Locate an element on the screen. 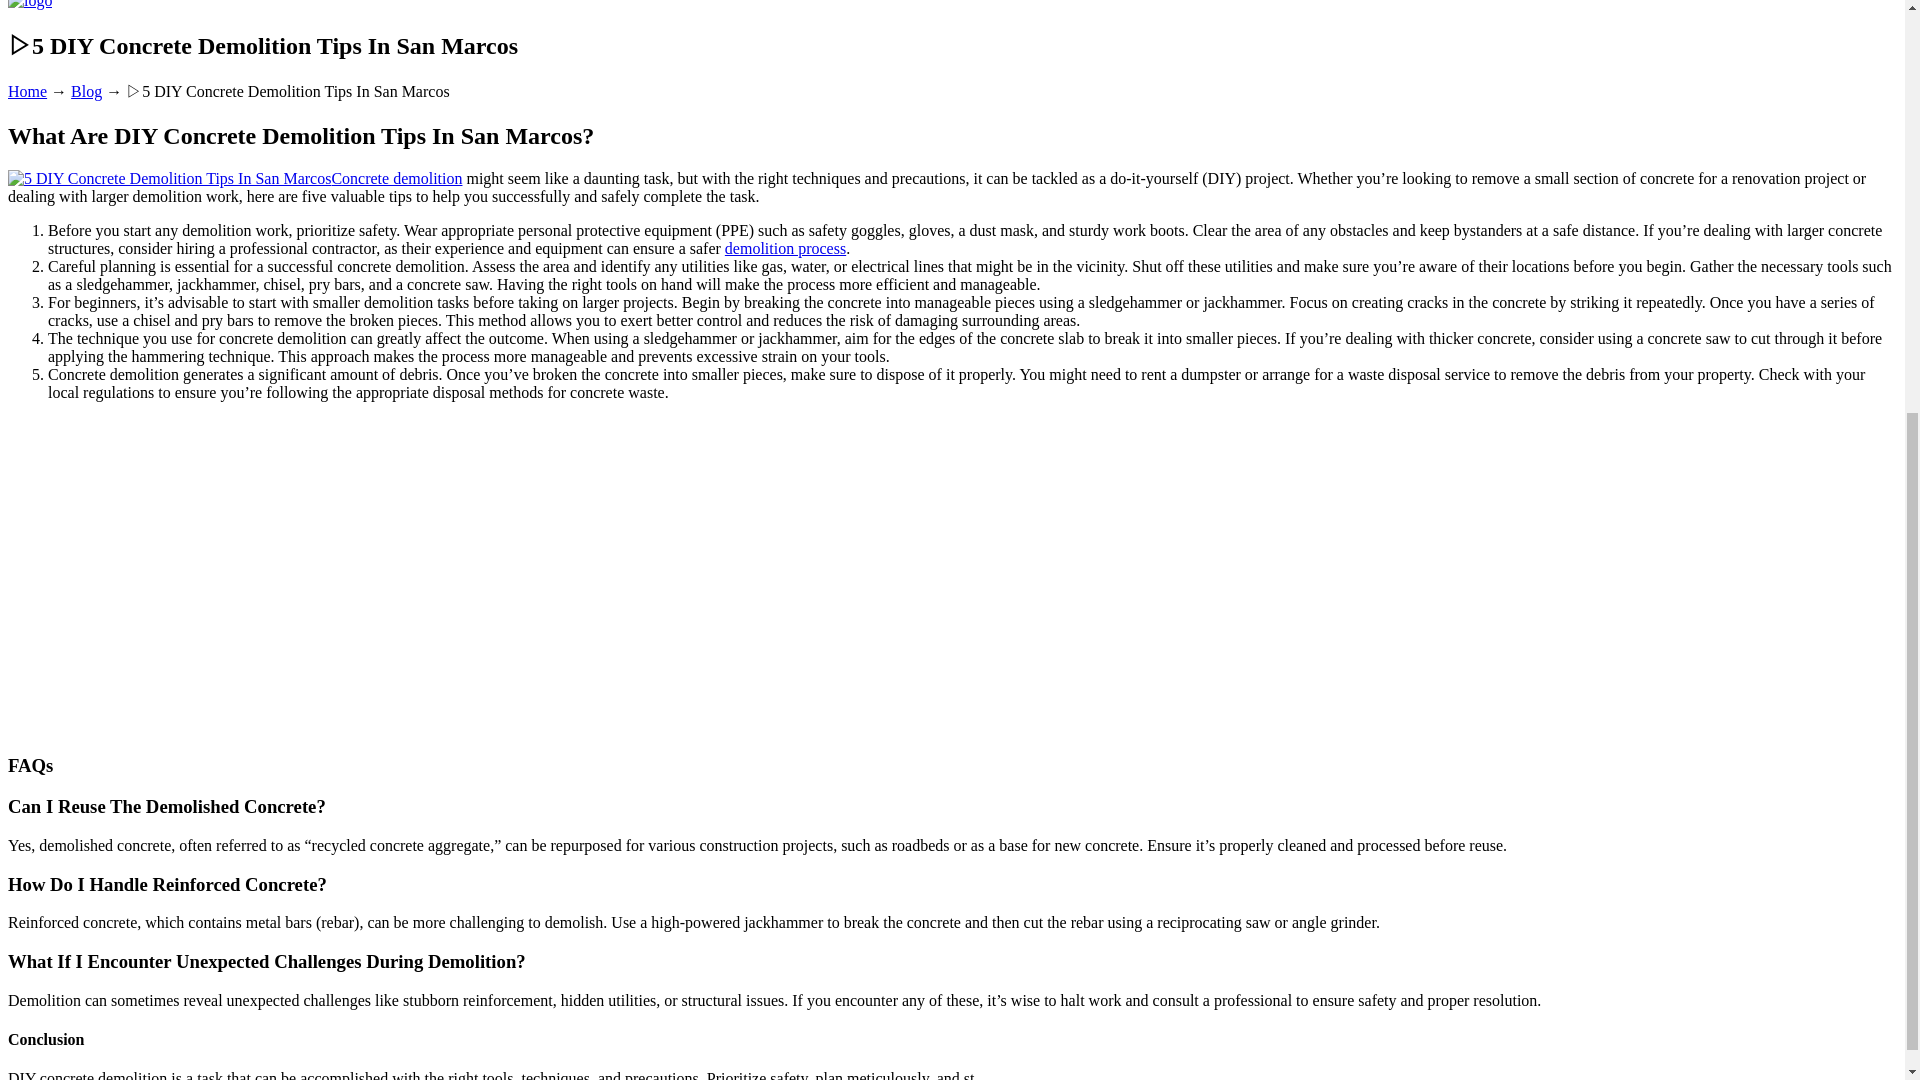  Home is located at coordinates (26, 92).